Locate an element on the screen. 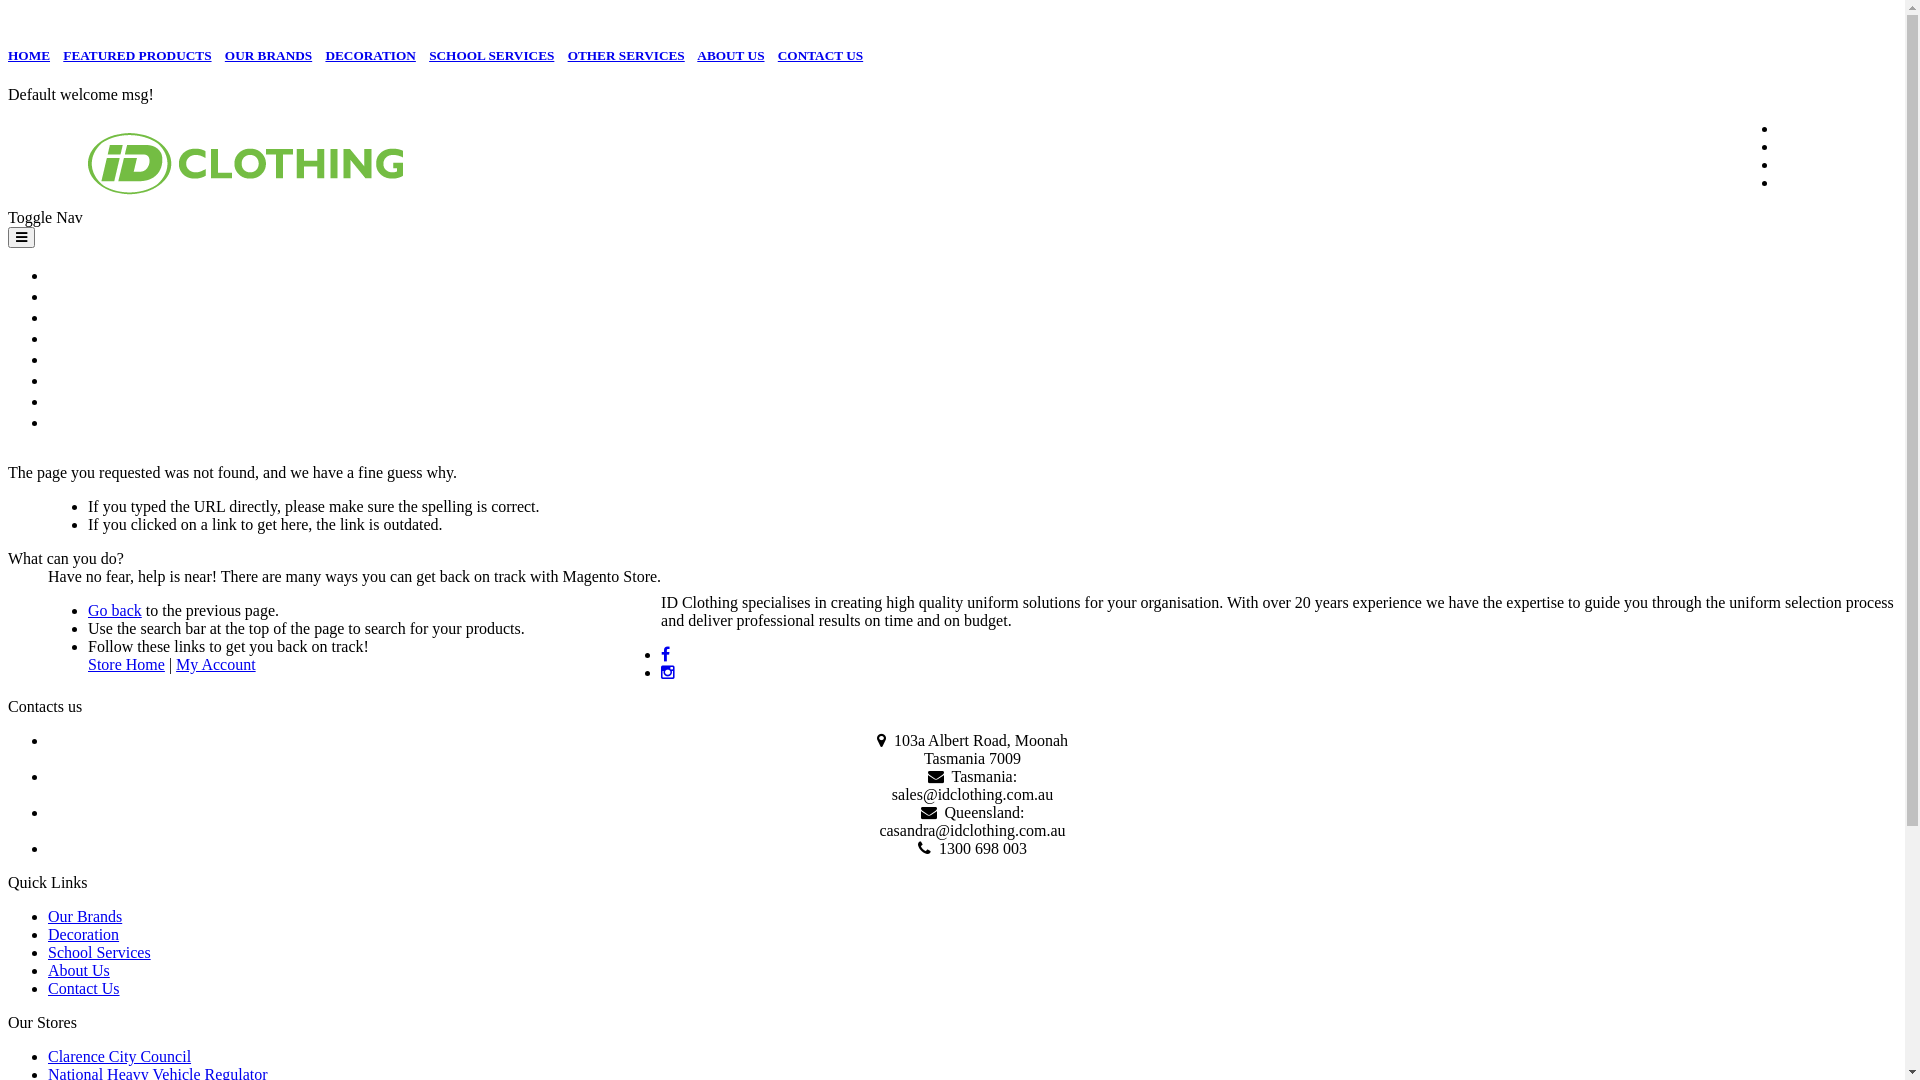 The image size is (1920, 1080). Store Home is located at coordinates (126, 664).